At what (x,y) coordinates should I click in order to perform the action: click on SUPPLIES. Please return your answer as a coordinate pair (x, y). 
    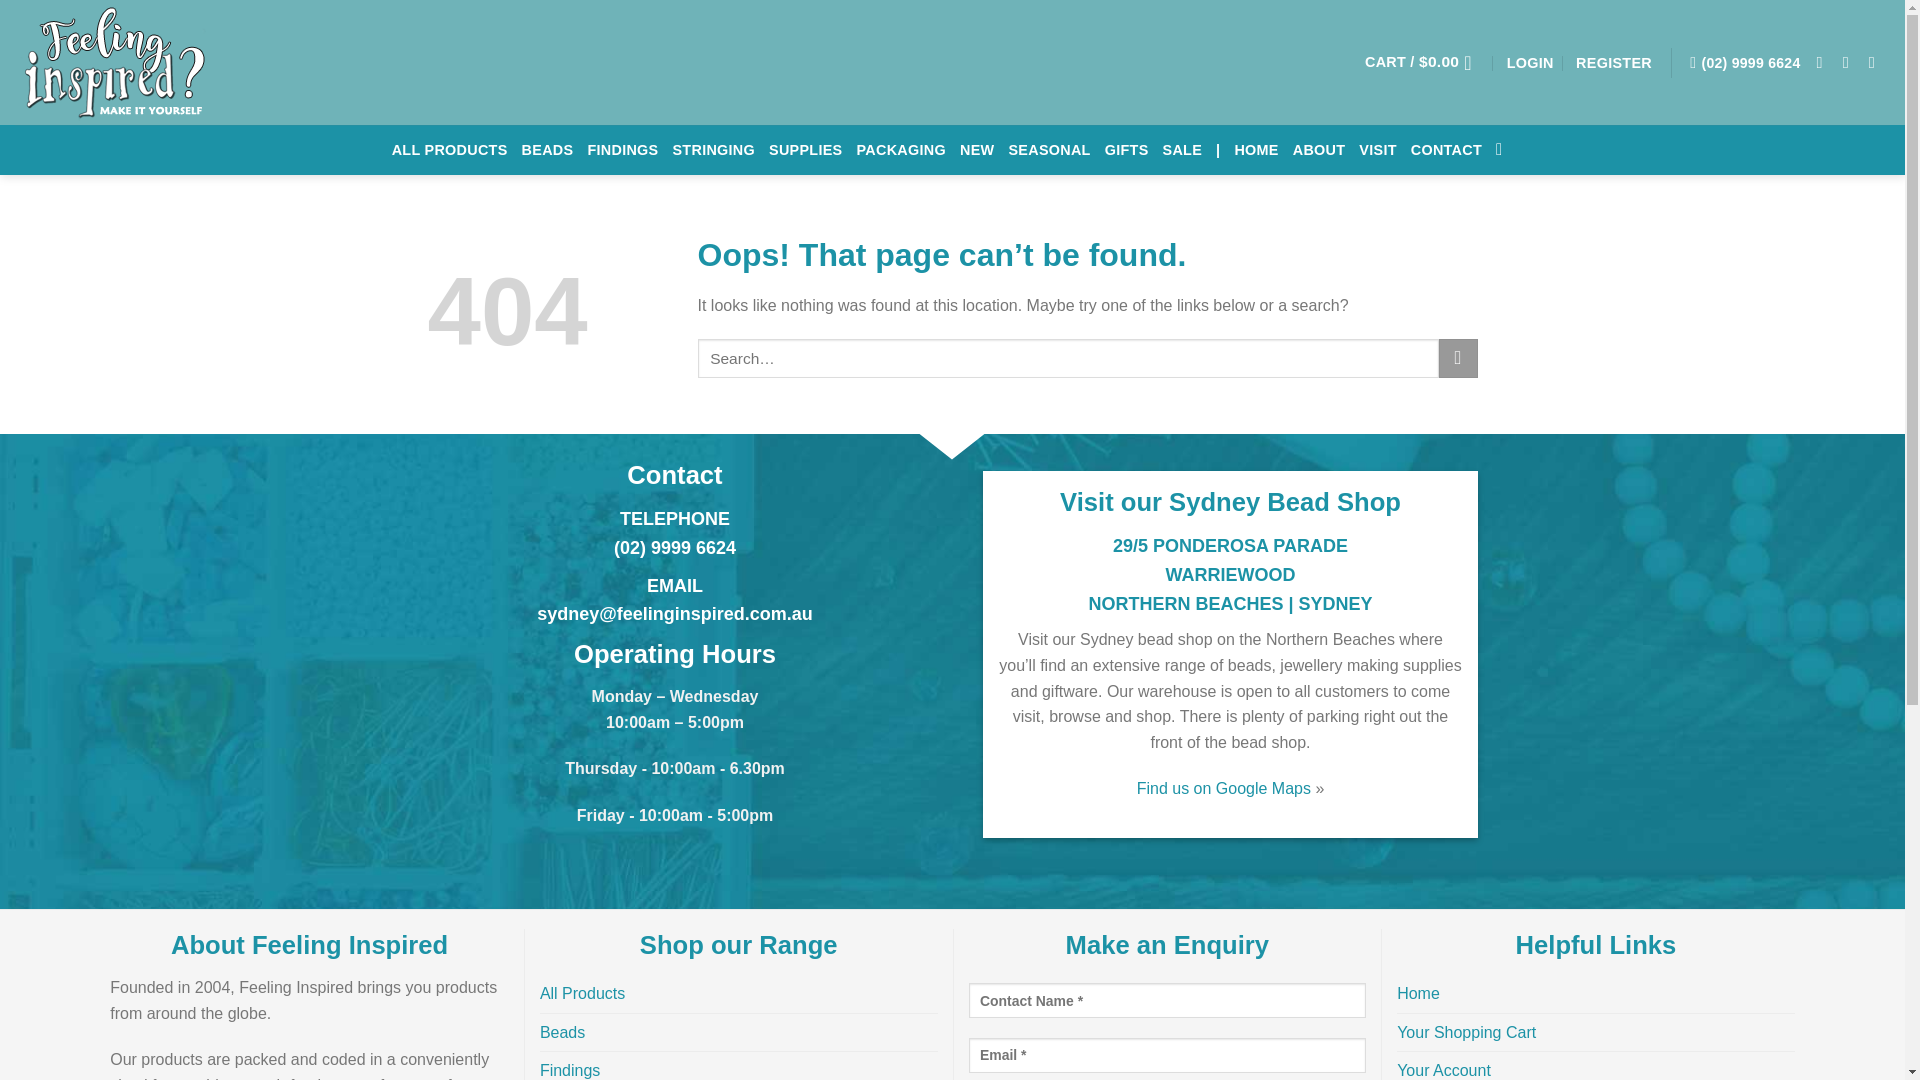
    Looking at the image, I should click on (806, 150).